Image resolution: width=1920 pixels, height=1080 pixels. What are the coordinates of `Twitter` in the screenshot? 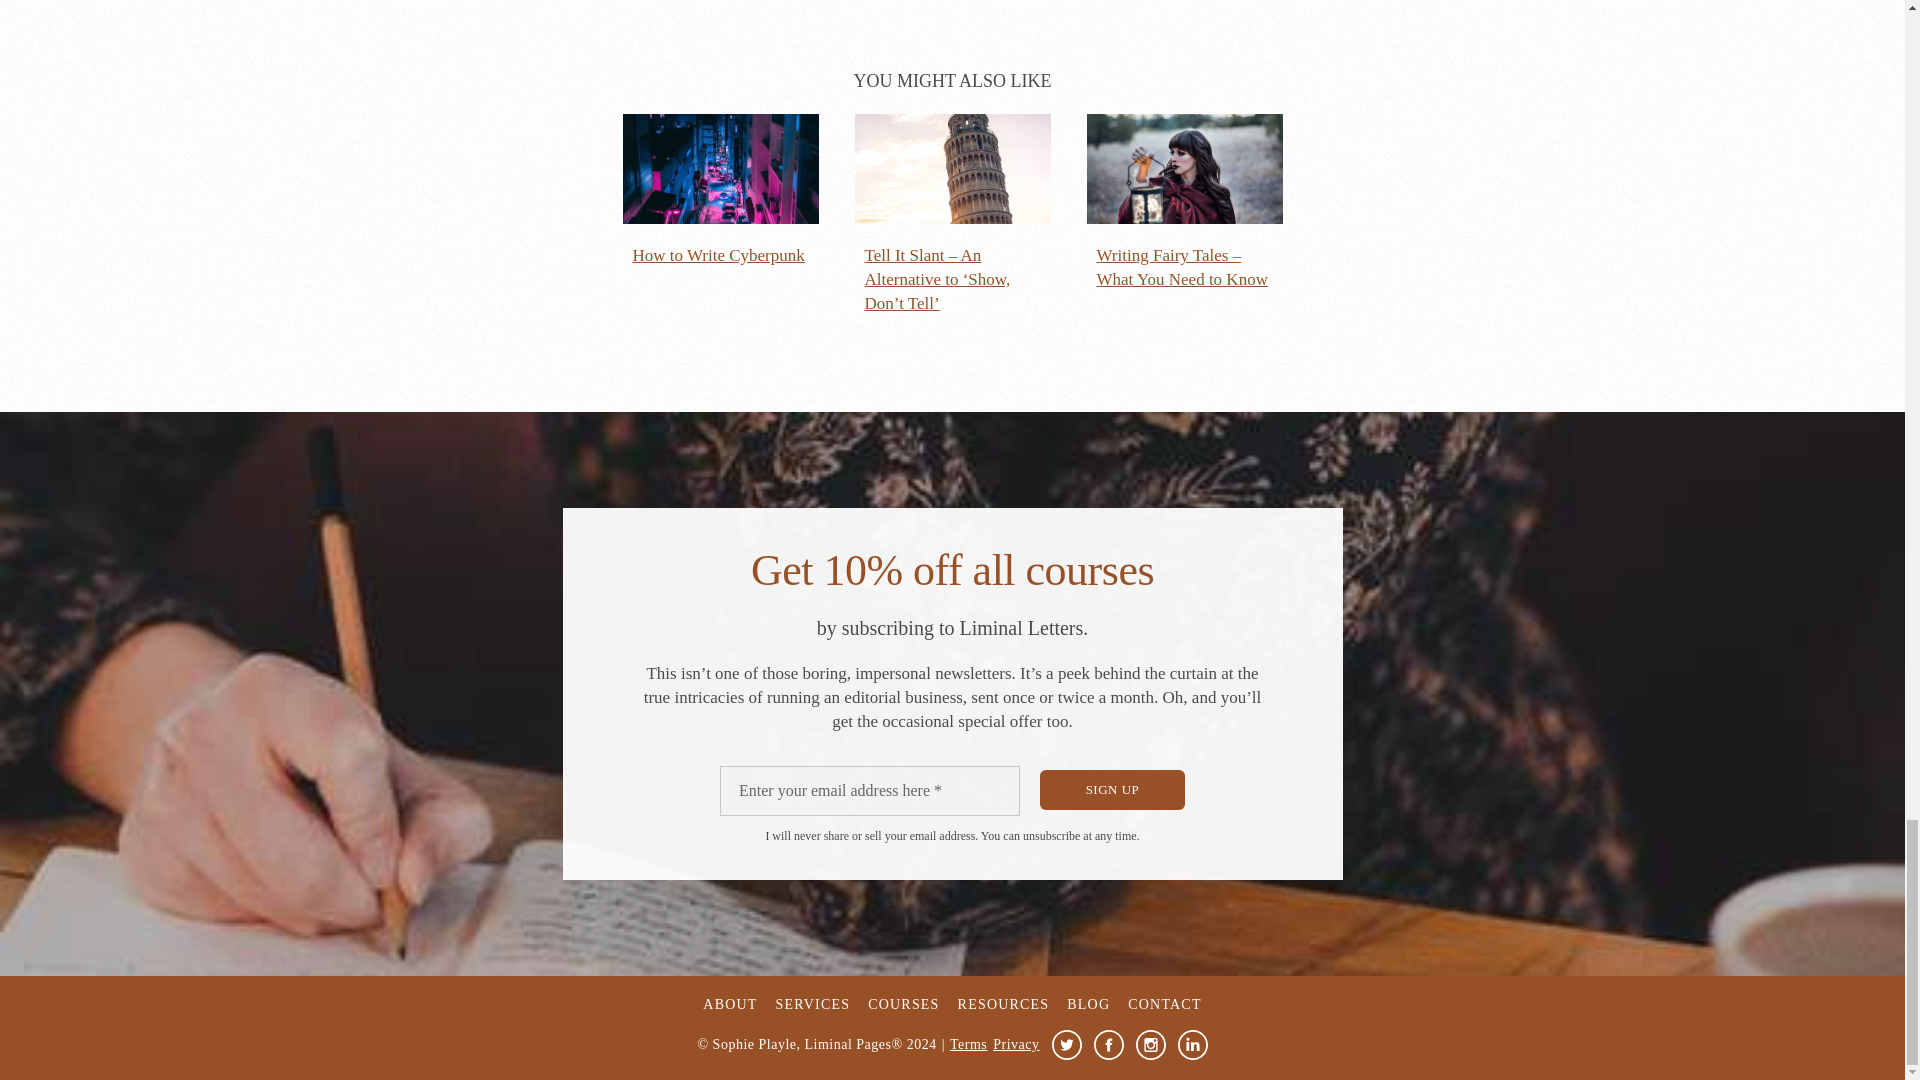 It's located at (1067, 1044).